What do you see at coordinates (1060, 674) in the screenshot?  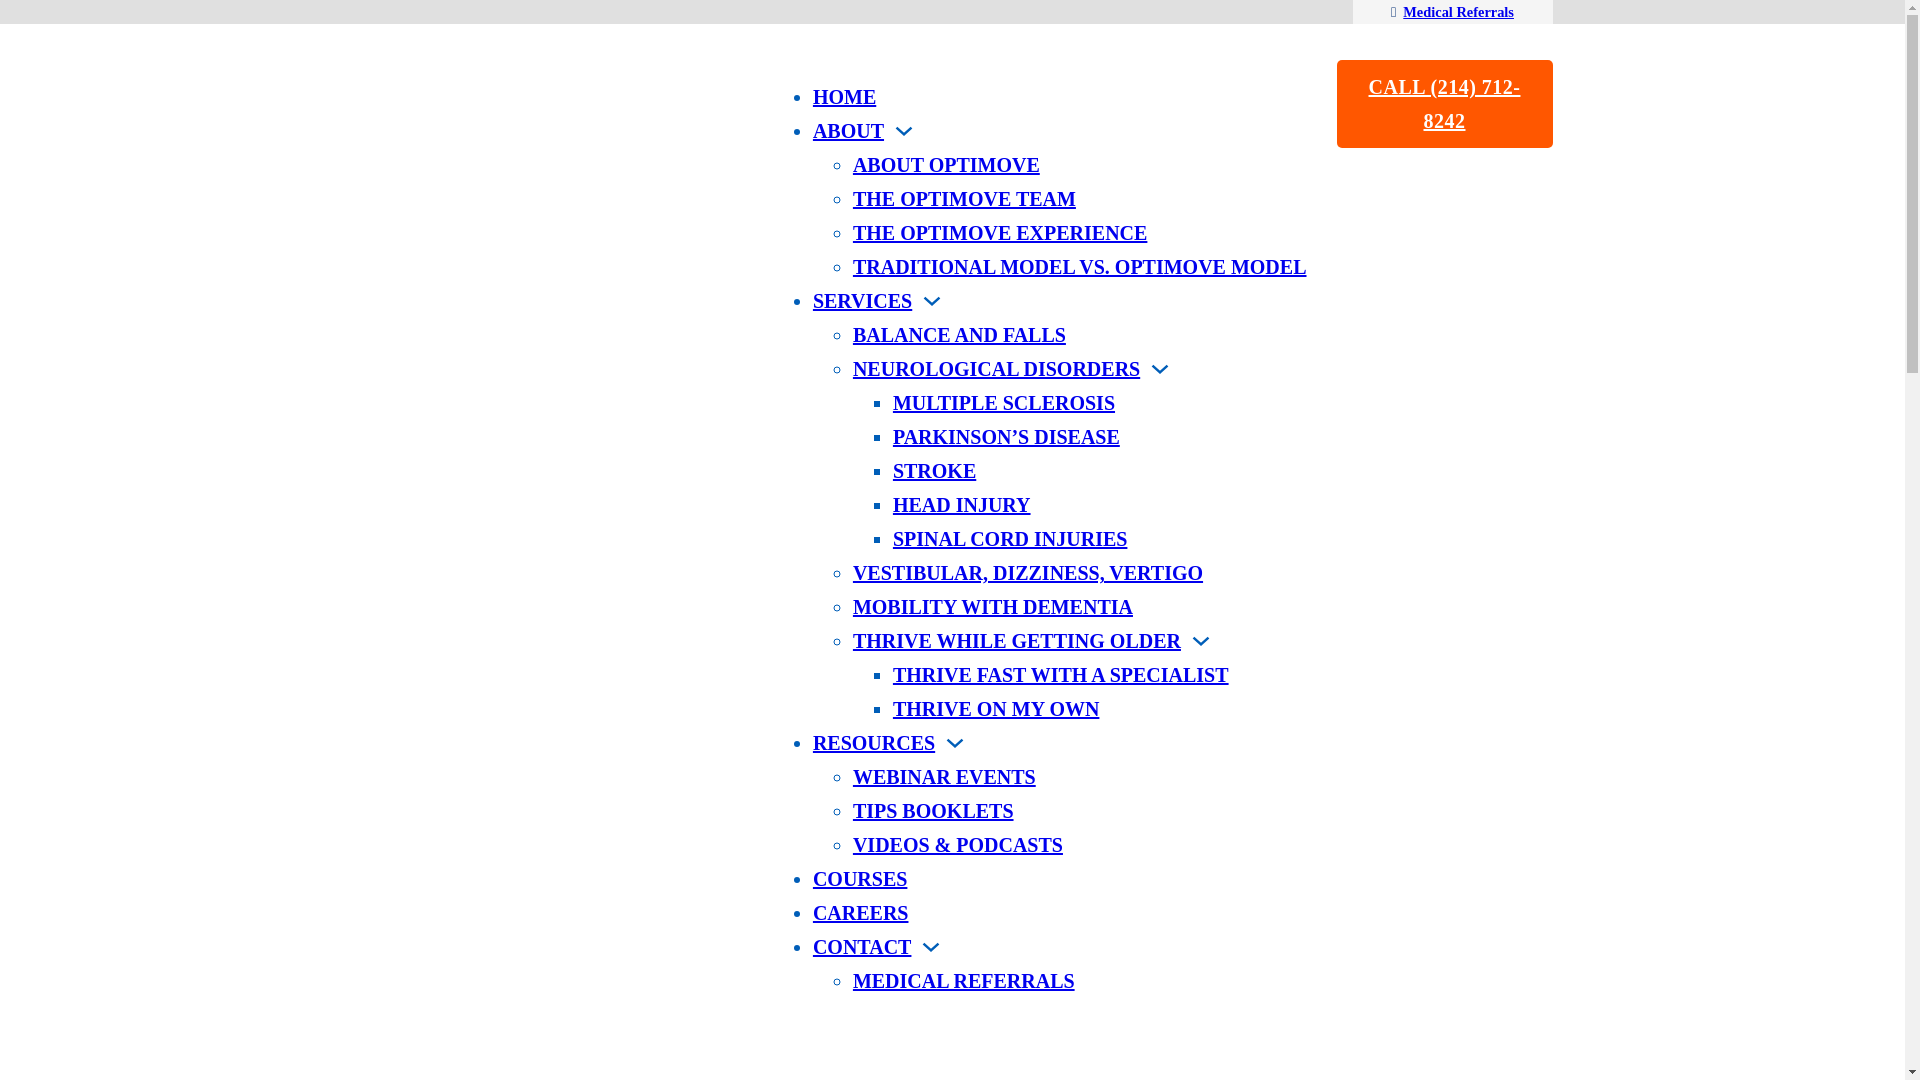 I see `THRIVE FAST WITH A SPECIALIST` at bounding box center [1060, 674].